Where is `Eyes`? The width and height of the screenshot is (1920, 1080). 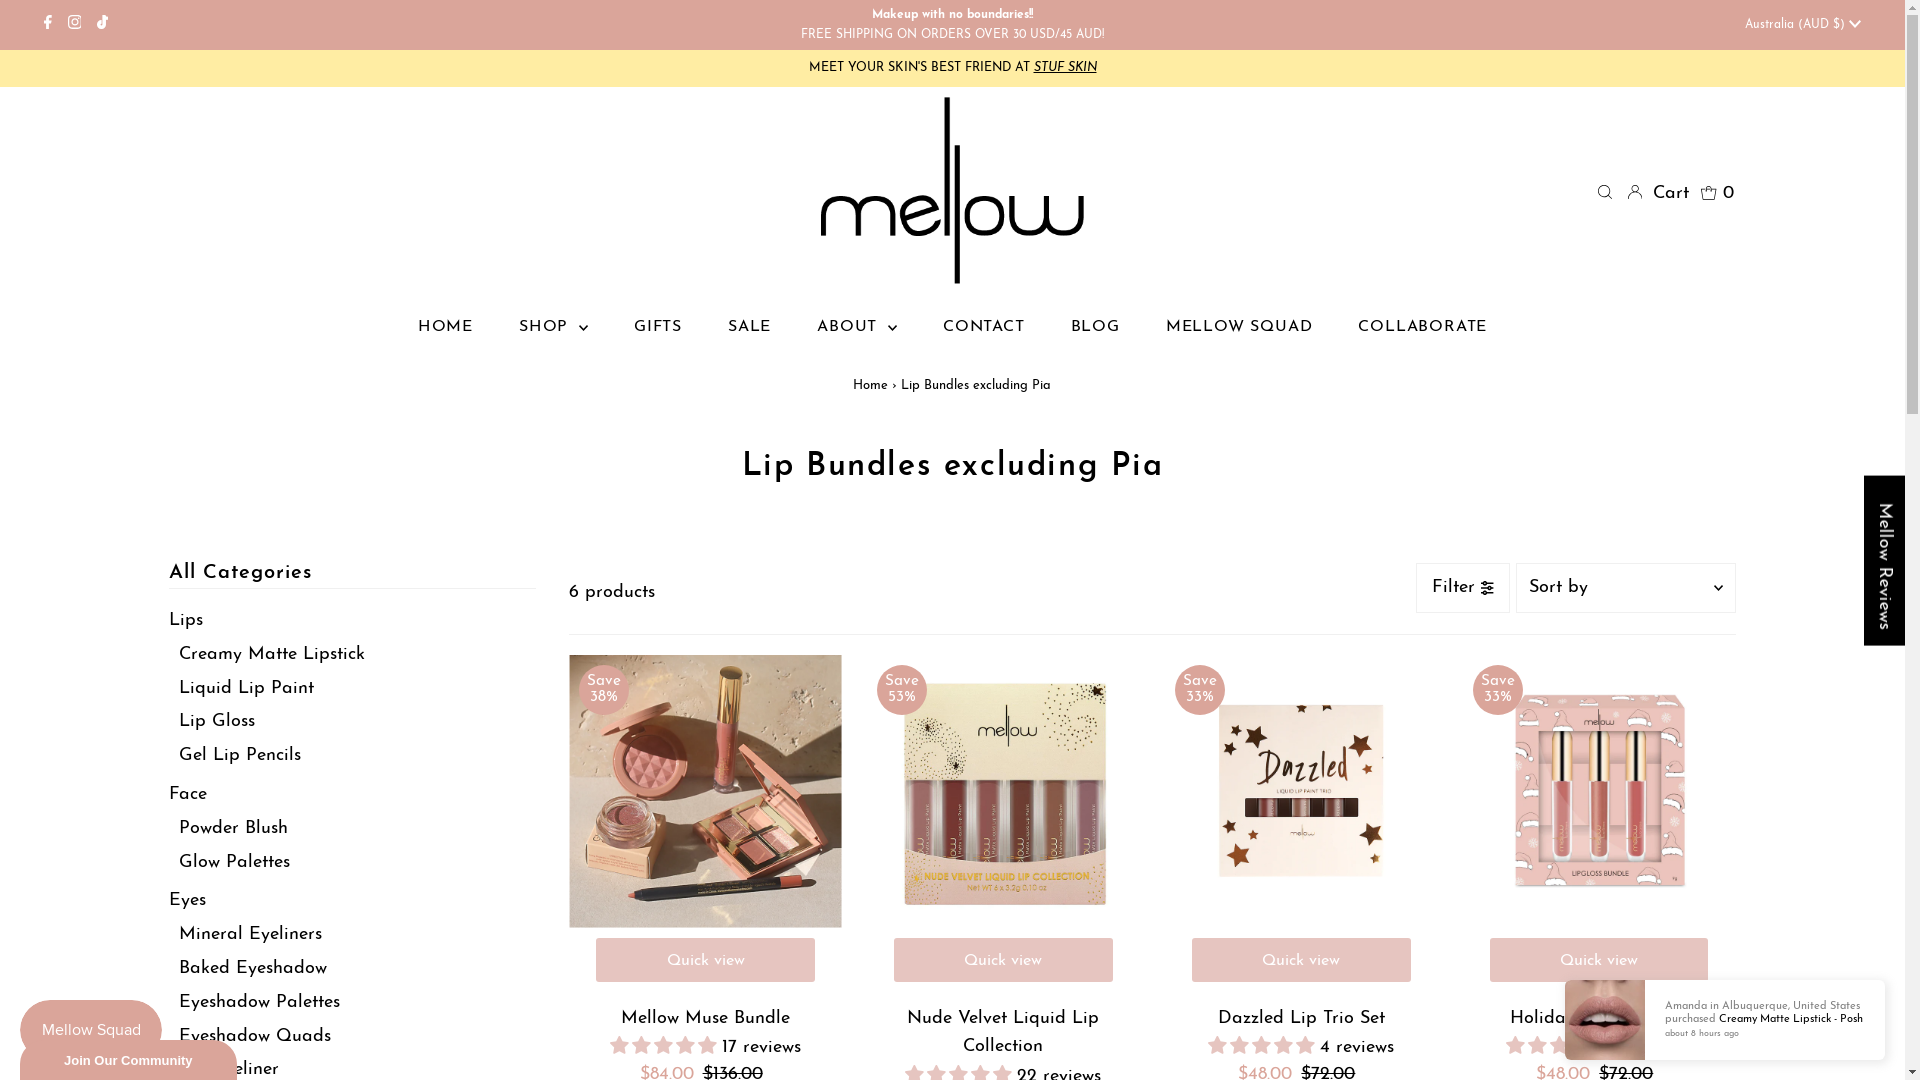
Eyes is located at coordinates (188, 900).